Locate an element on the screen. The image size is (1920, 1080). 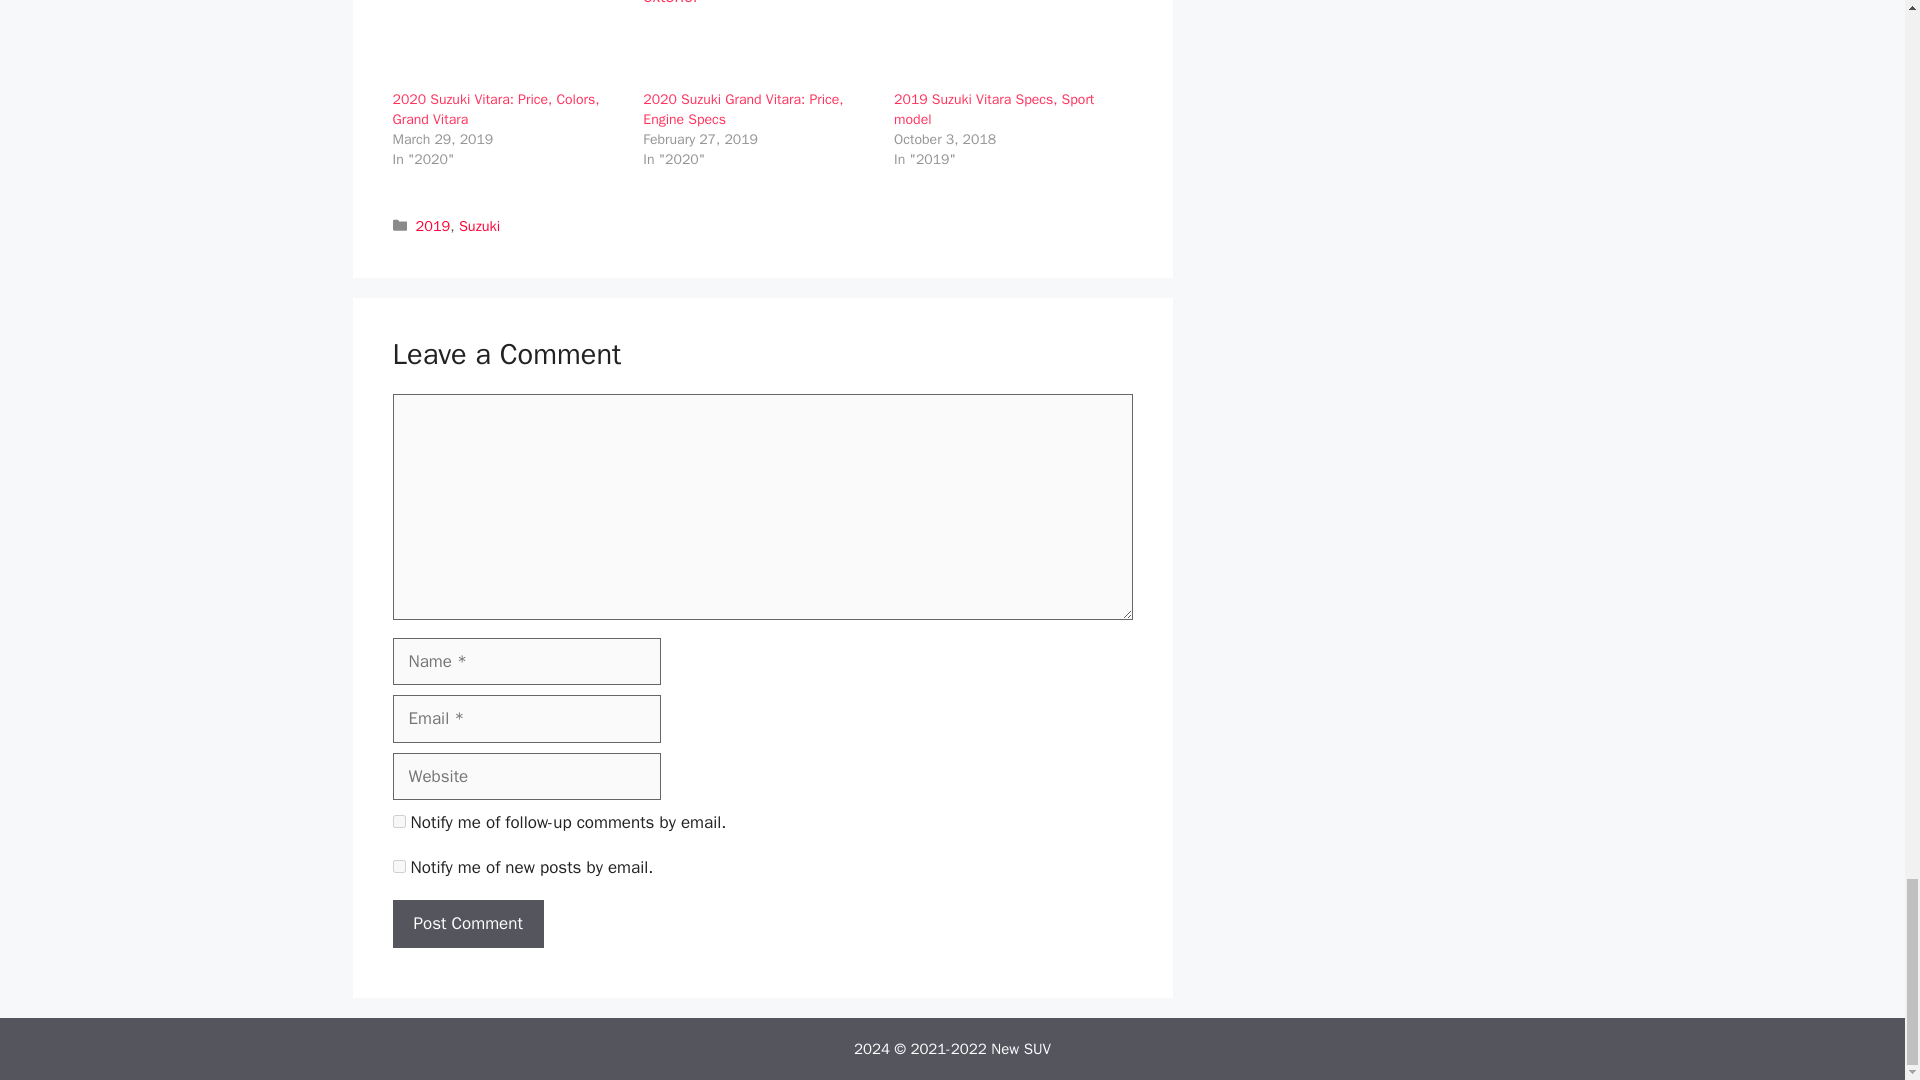
Post Comment is located at coordinates (467, 924).